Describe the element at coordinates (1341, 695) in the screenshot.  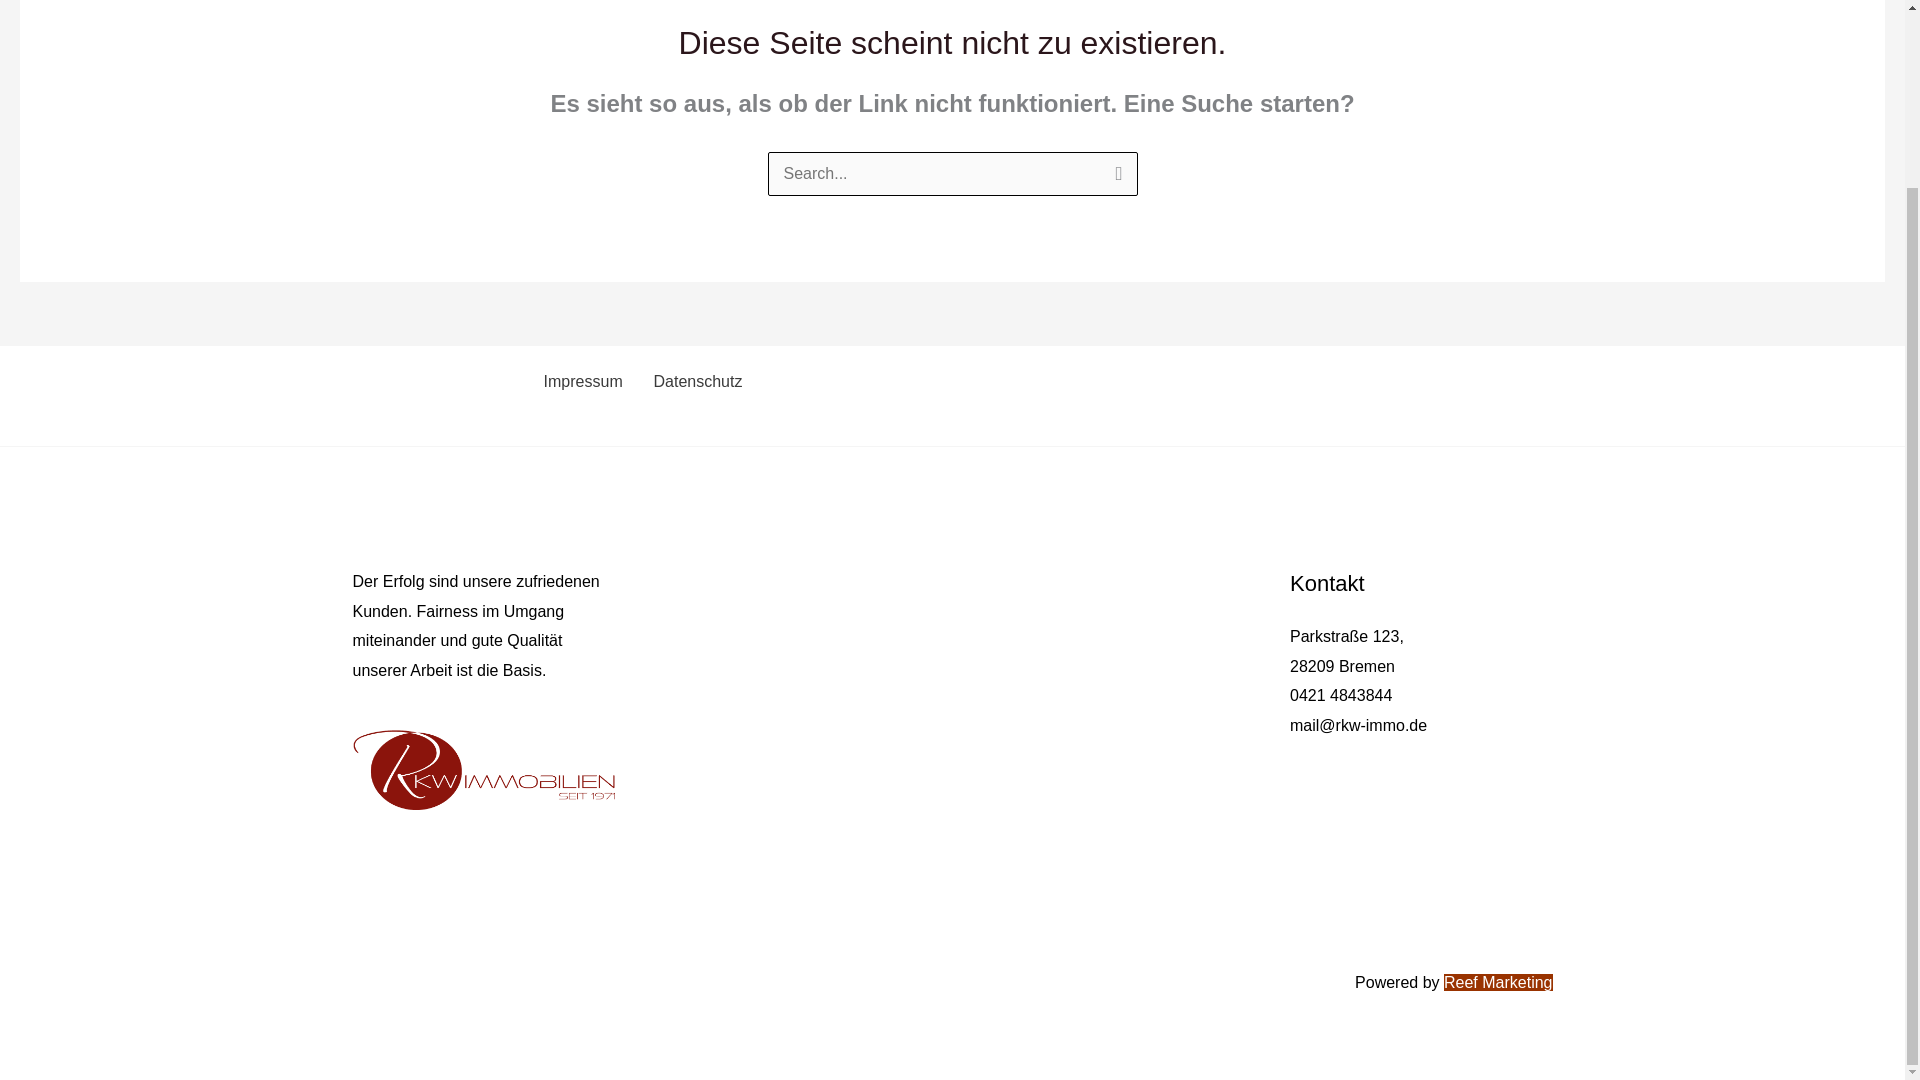
I see `0421 4843844` at that location.